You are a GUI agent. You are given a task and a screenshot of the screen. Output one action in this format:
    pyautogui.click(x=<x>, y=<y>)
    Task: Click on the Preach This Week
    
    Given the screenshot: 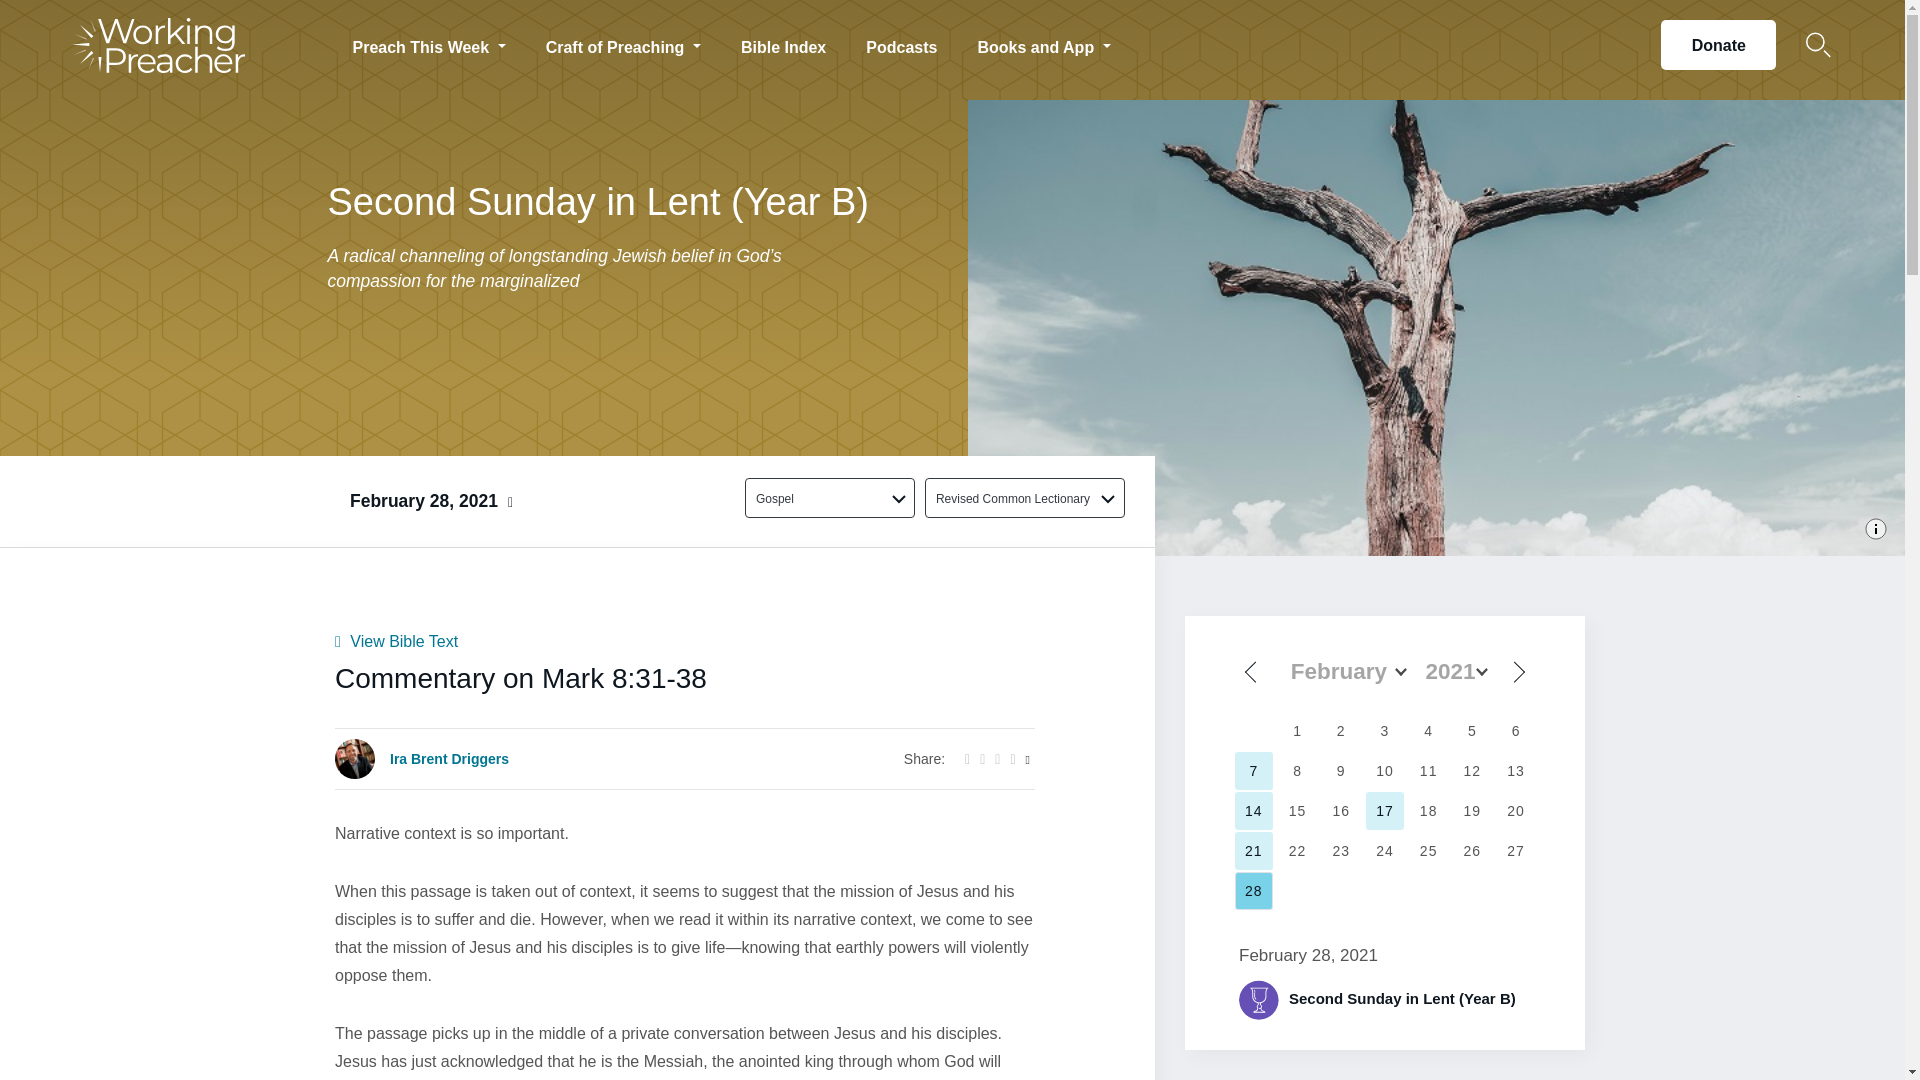 What is the action you would take?
    pyautogui.click(x=428, y=44)
    